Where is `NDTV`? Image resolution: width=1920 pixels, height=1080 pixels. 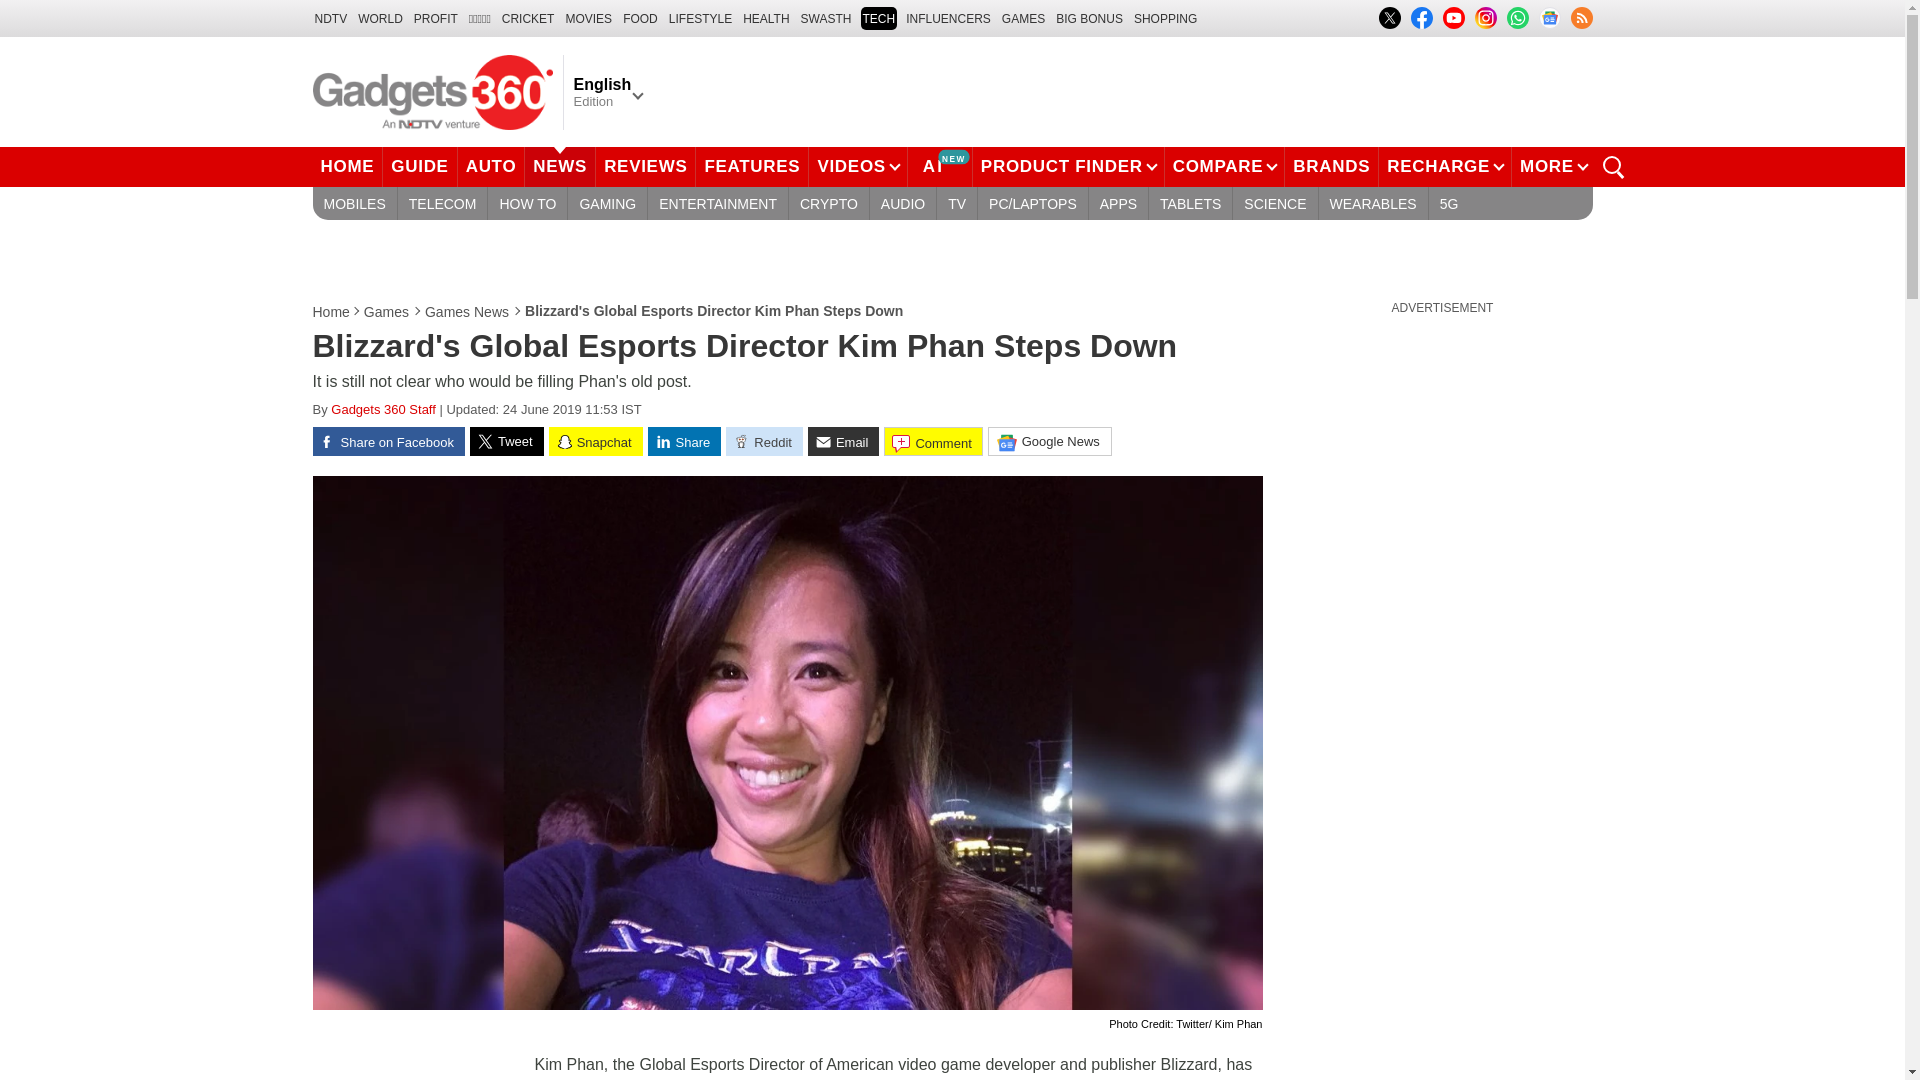 NDTV is located at coordinates (330, 18).